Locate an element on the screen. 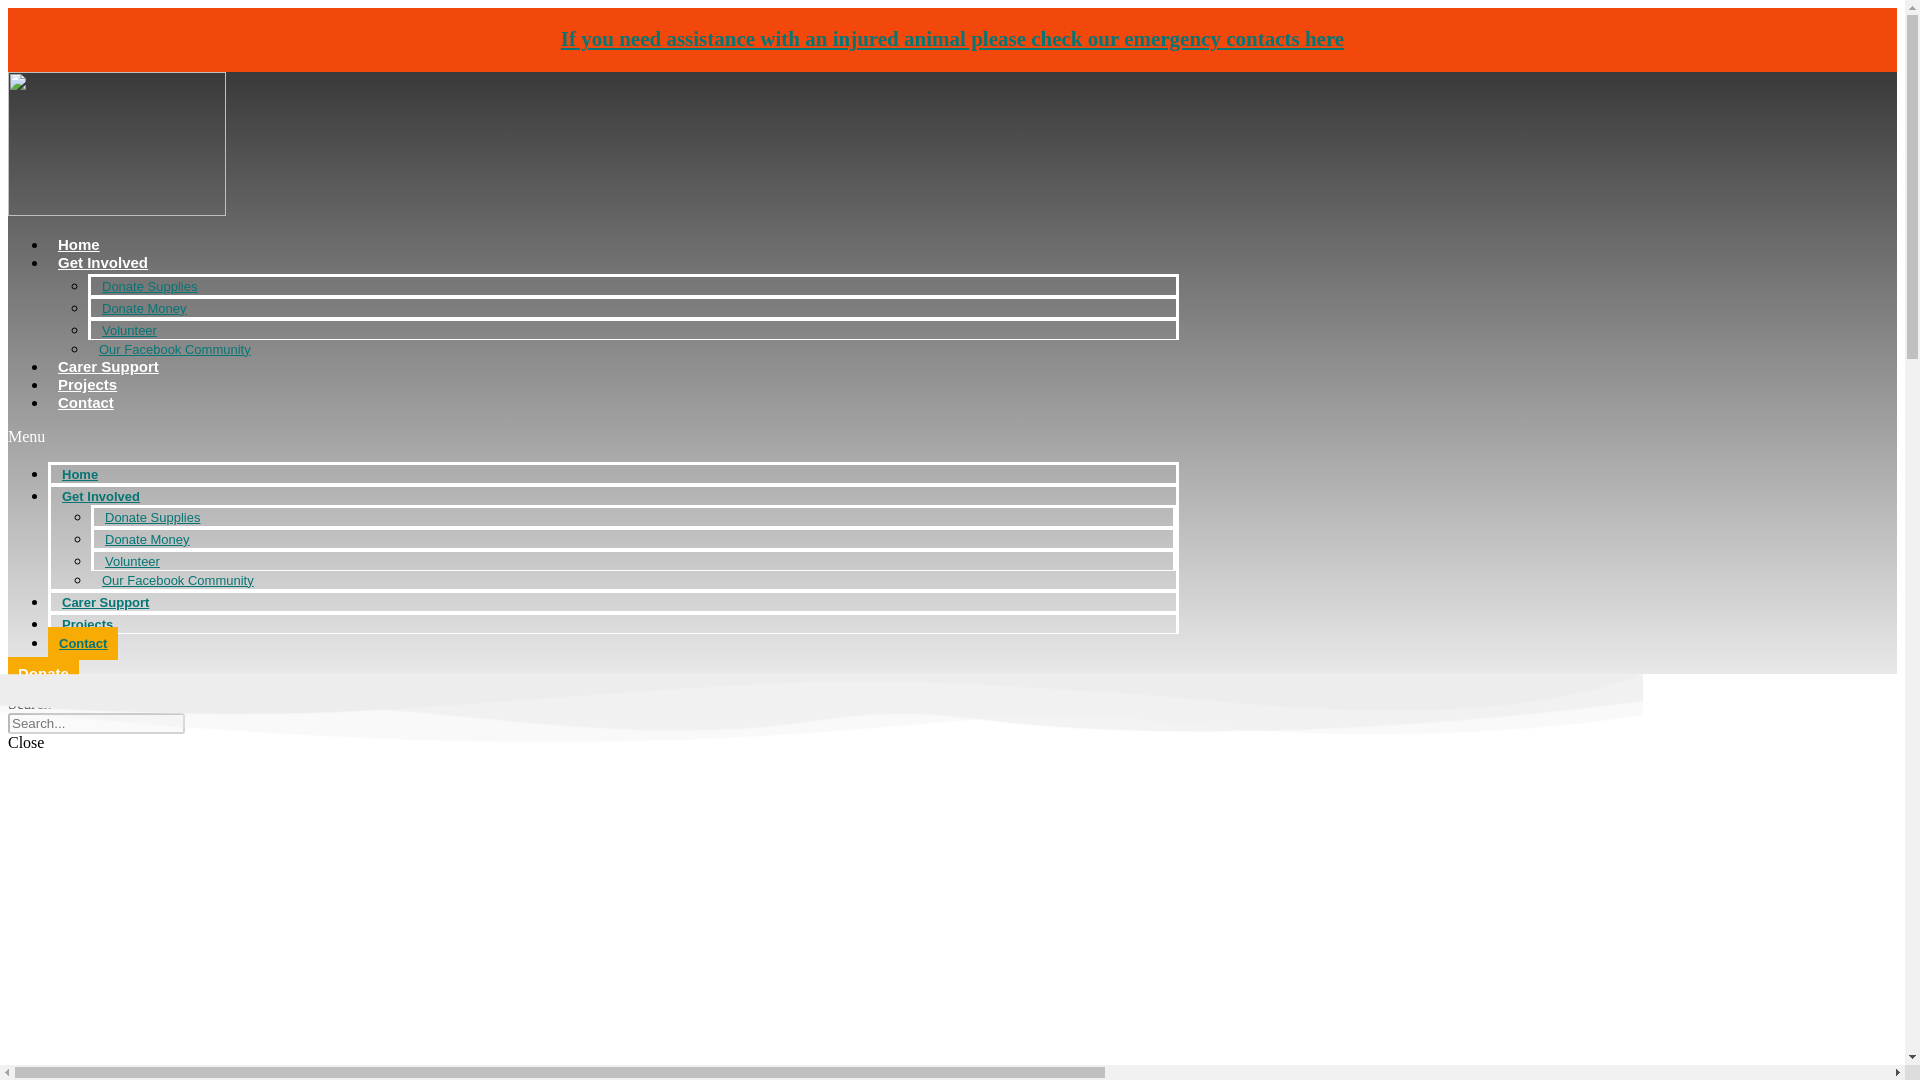  Volunteer is located at coordinates (132, 561).